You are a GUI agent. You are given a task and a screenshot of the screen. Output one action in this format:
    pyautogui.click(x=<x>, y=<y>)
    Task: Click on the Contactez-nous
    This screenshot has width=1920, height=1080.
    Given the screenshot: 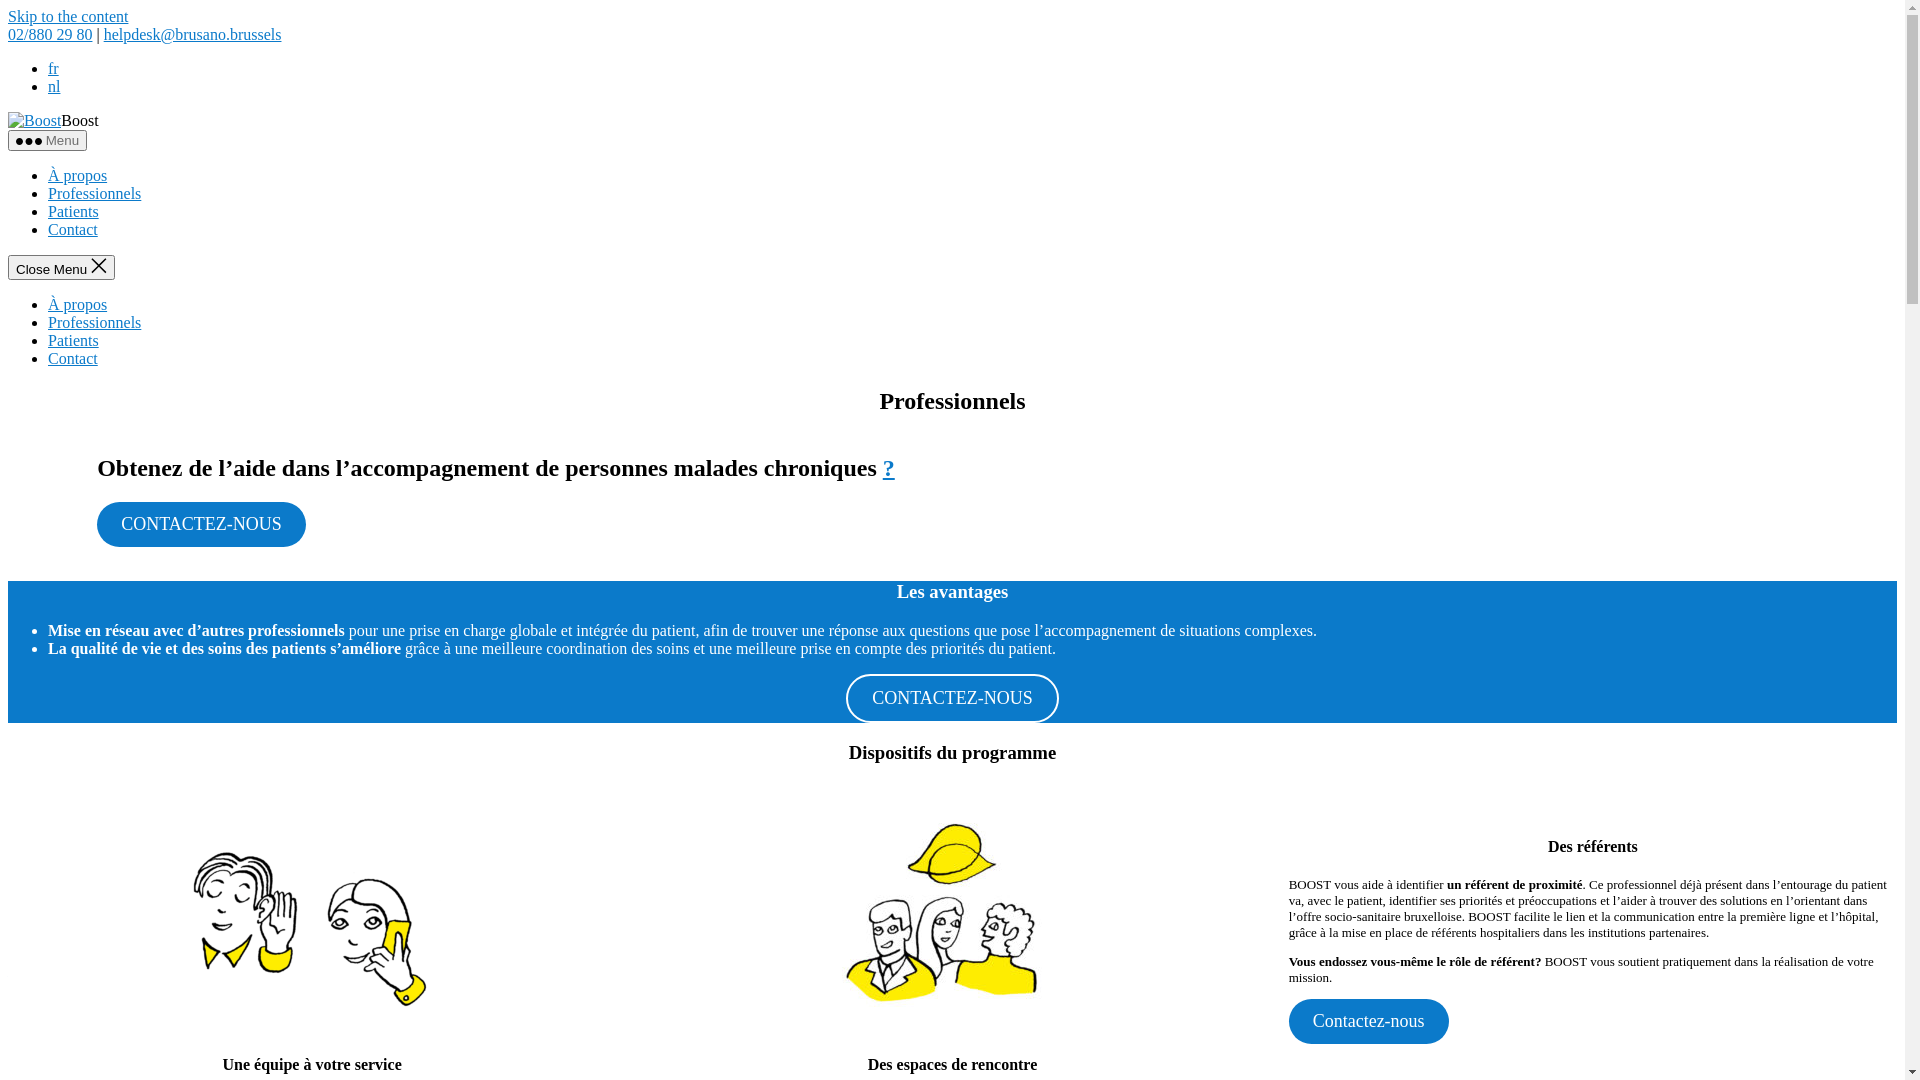 What is the action you would take?
    pyautogui.click(x=1369, y=1022)
    